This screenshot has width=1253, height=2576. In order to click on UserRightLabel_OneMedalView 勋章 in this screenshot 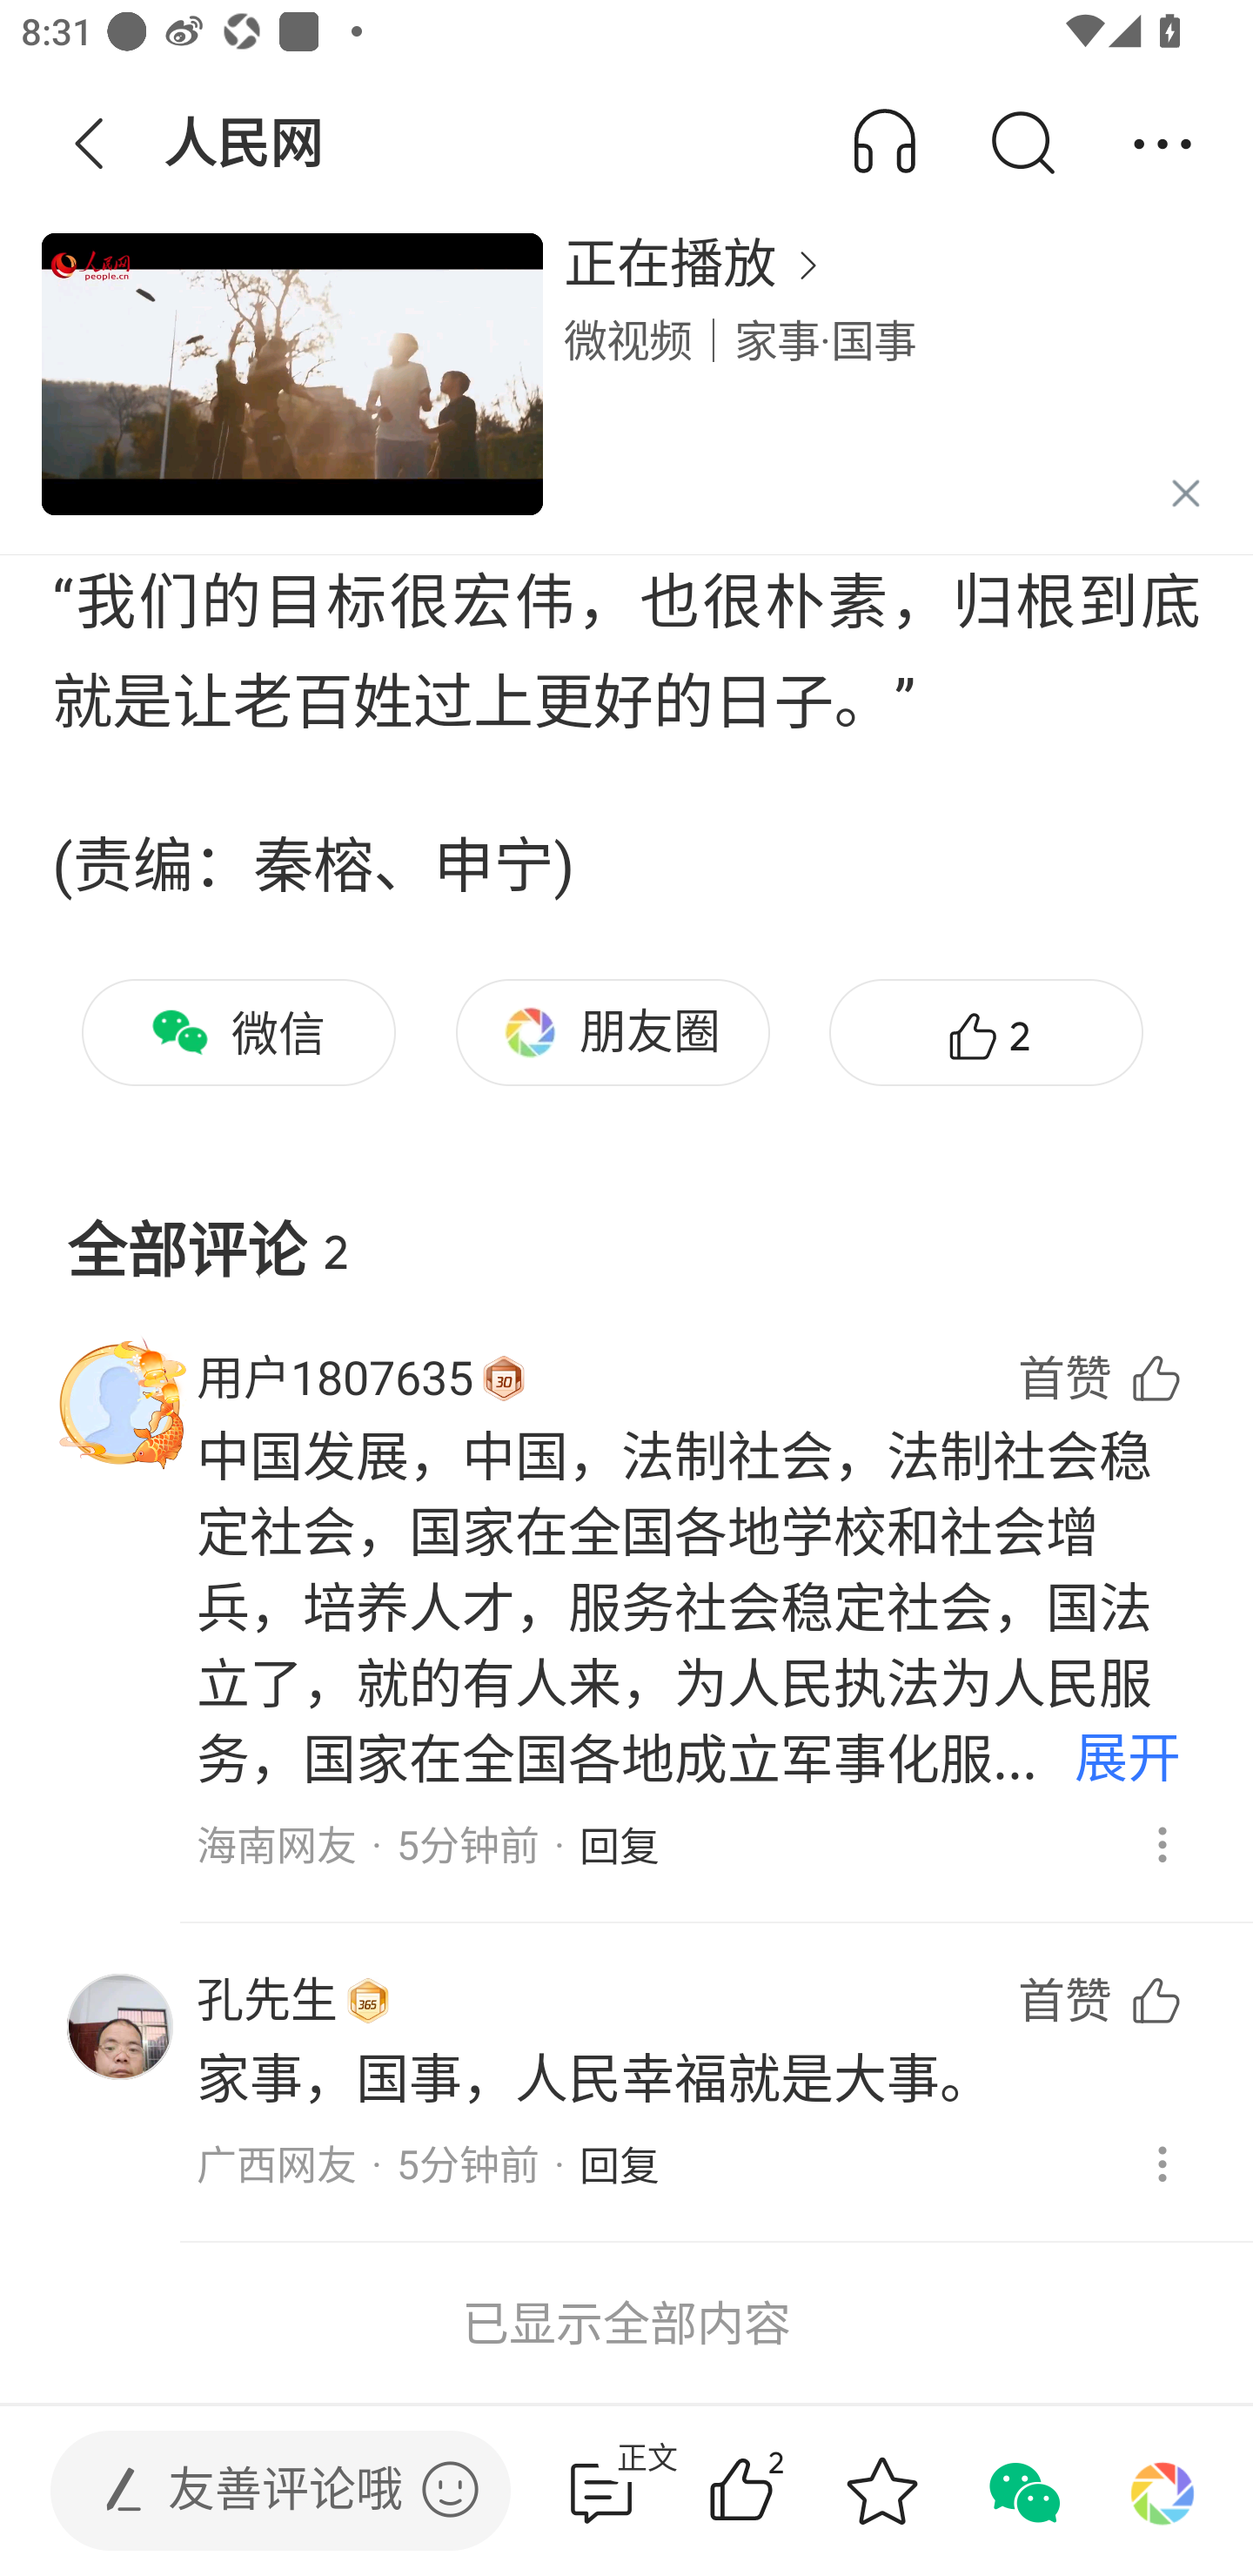, I will do `click(367, 2002)`.